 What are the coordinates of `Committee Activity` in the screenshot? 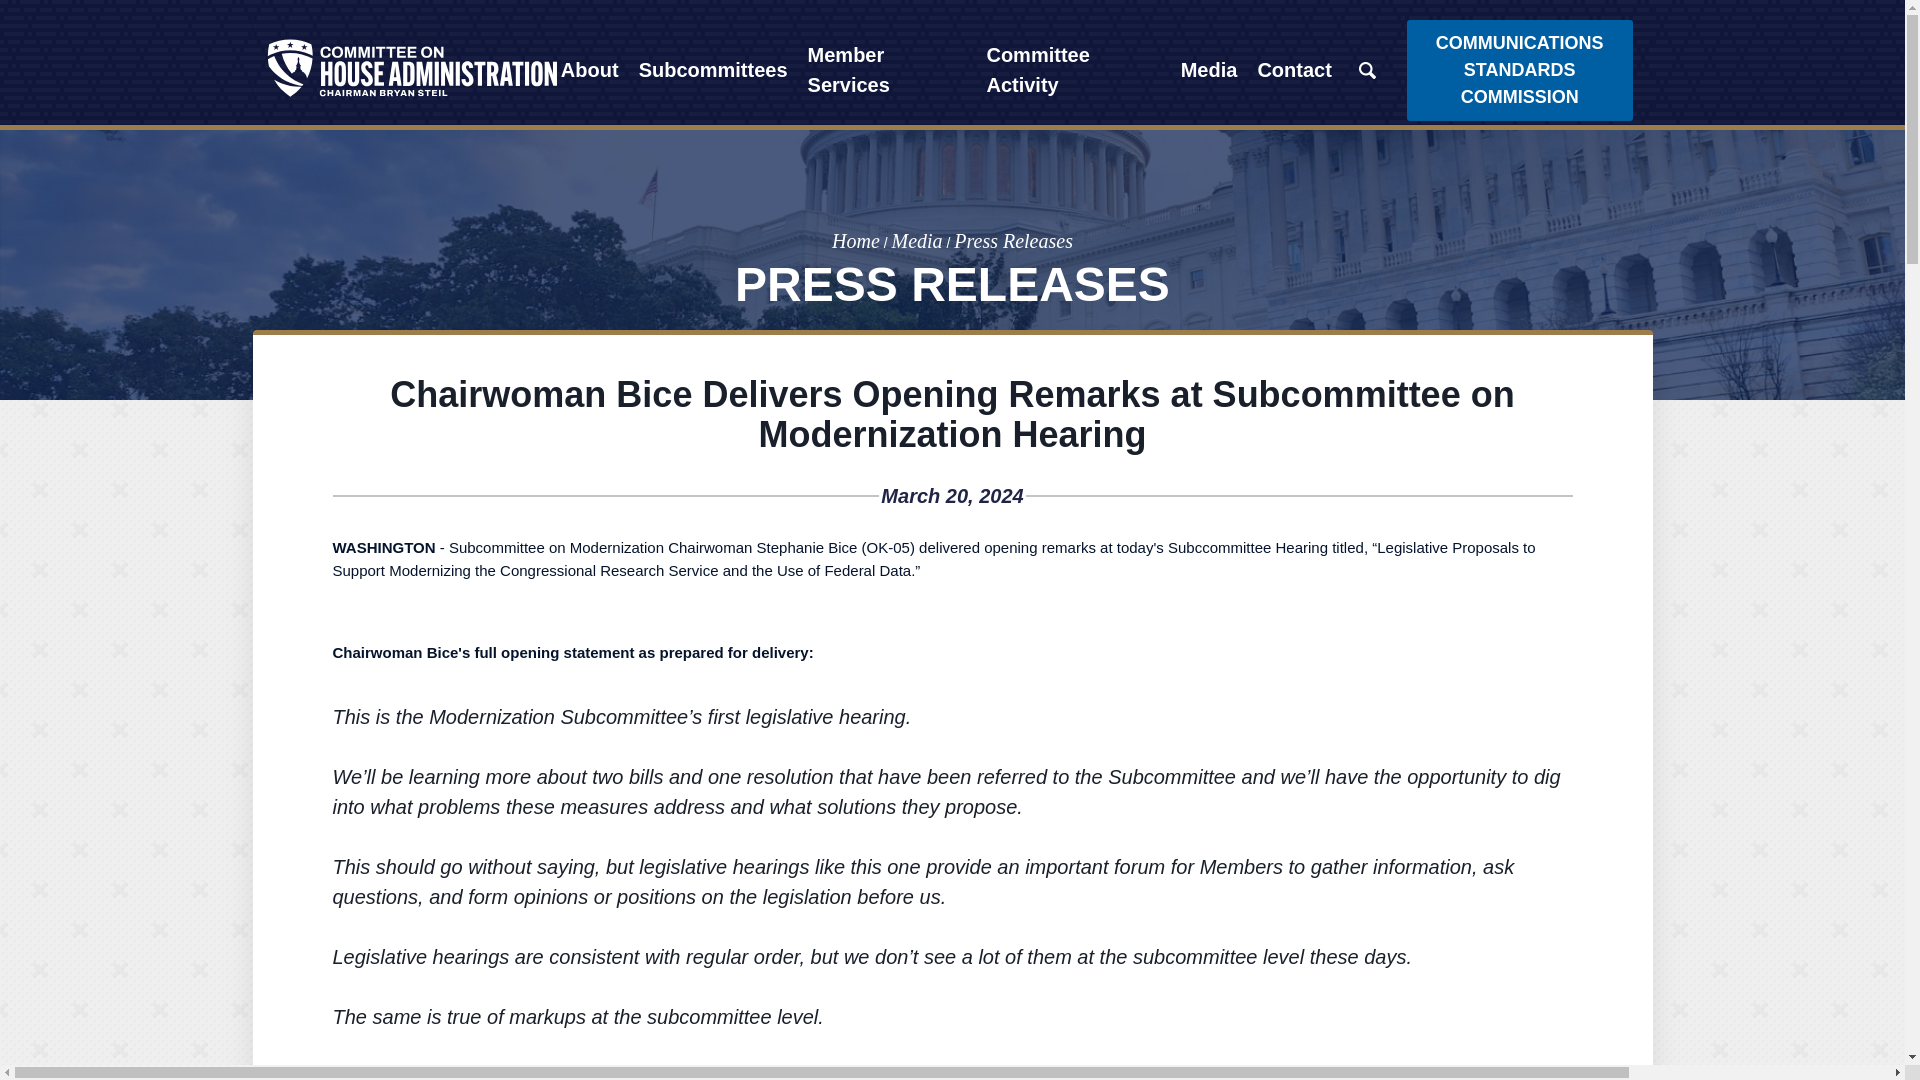 It's located at (1072, 70).